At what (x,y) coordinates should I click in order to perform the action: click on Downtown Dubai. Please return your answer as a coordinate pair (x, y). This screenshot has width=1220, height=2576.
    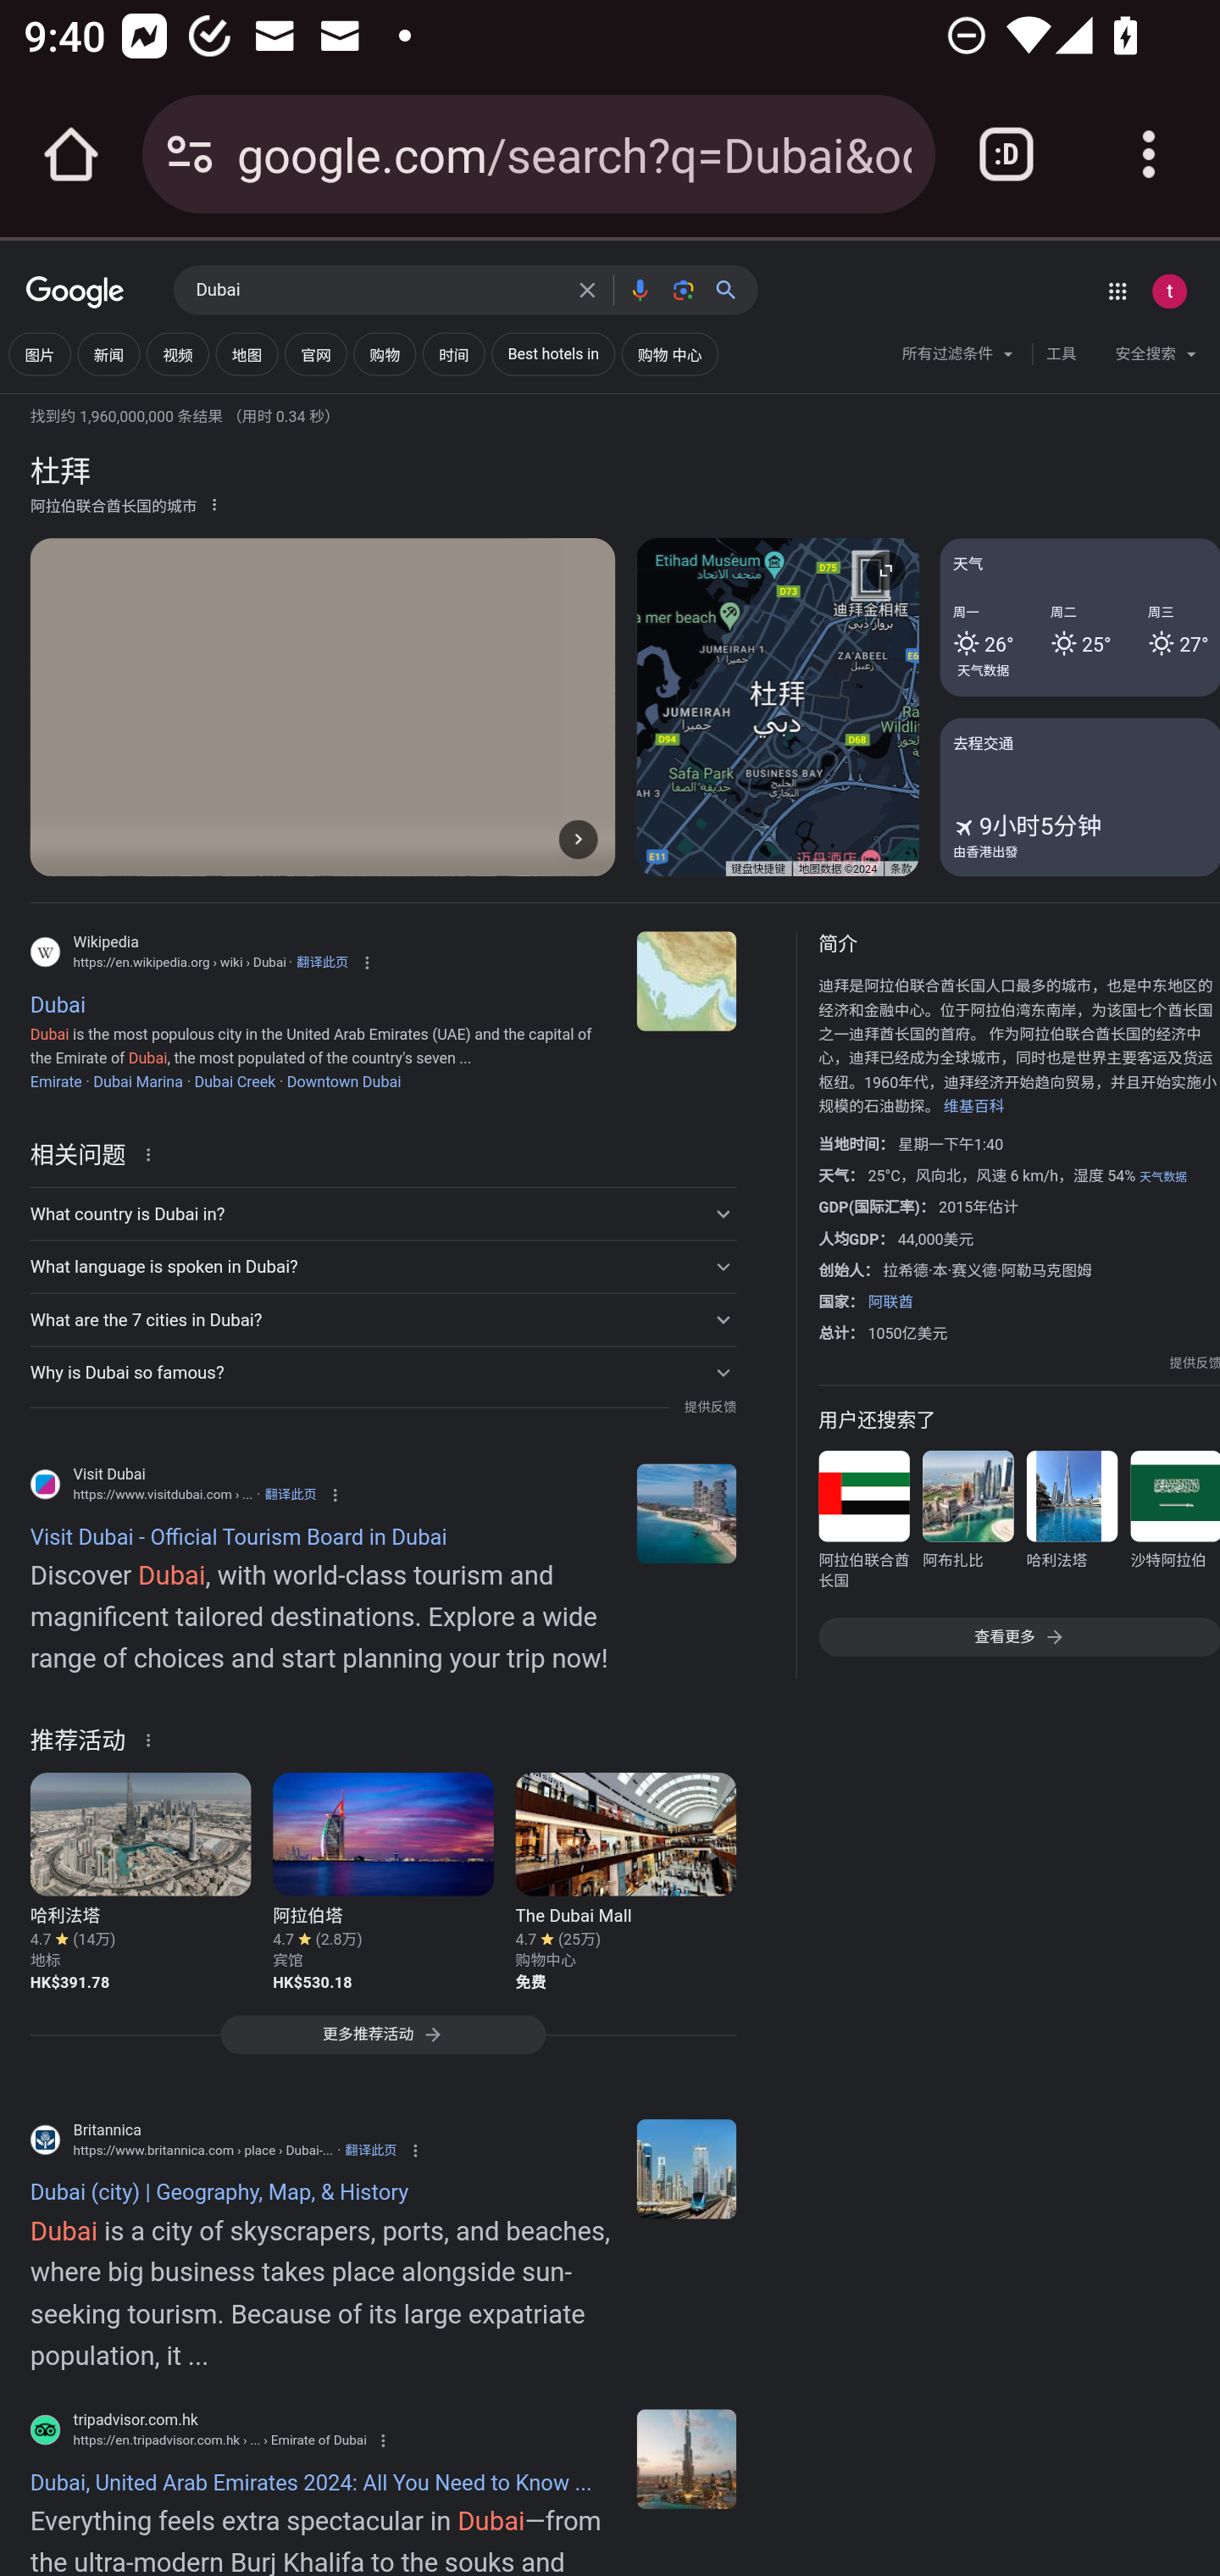
    Looking at the image, I should click on (342, 1081).